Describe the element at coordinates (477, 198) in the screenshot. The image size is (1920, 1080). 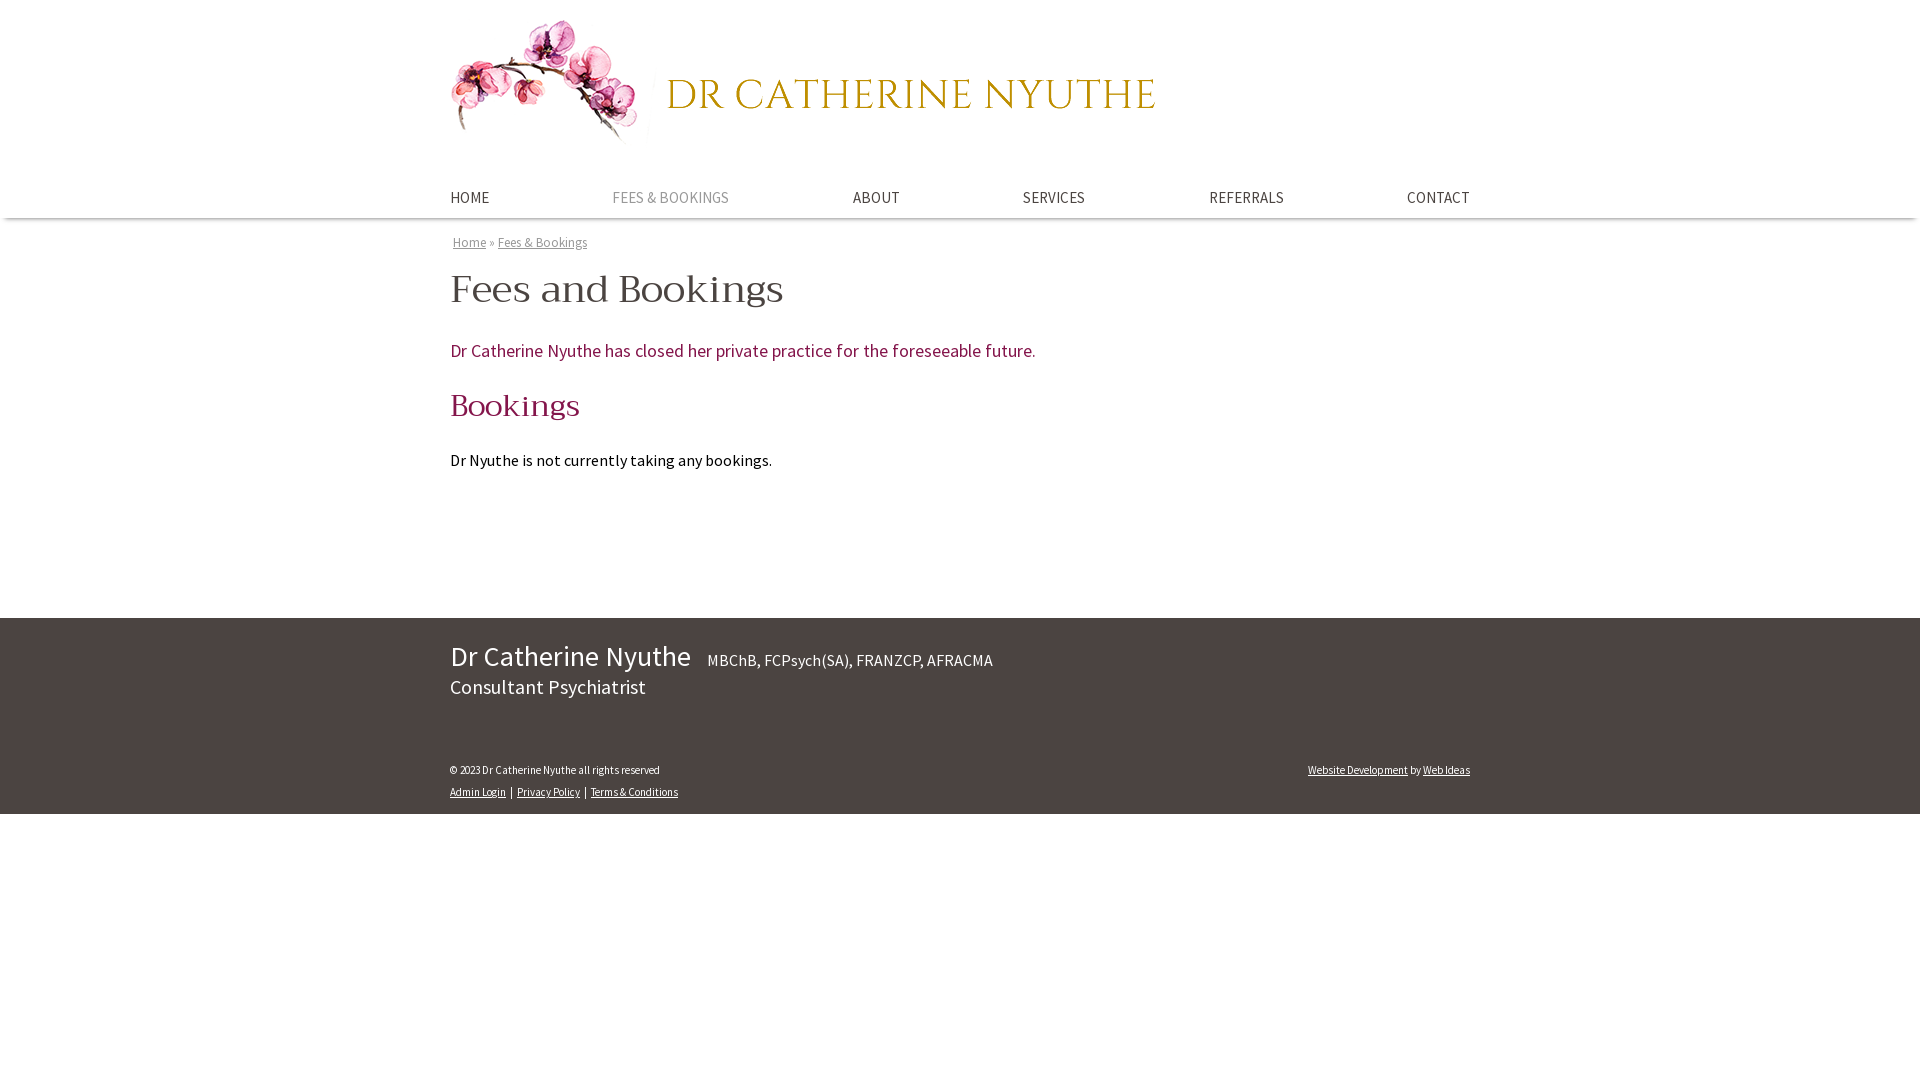
I see `HOME` at that location.